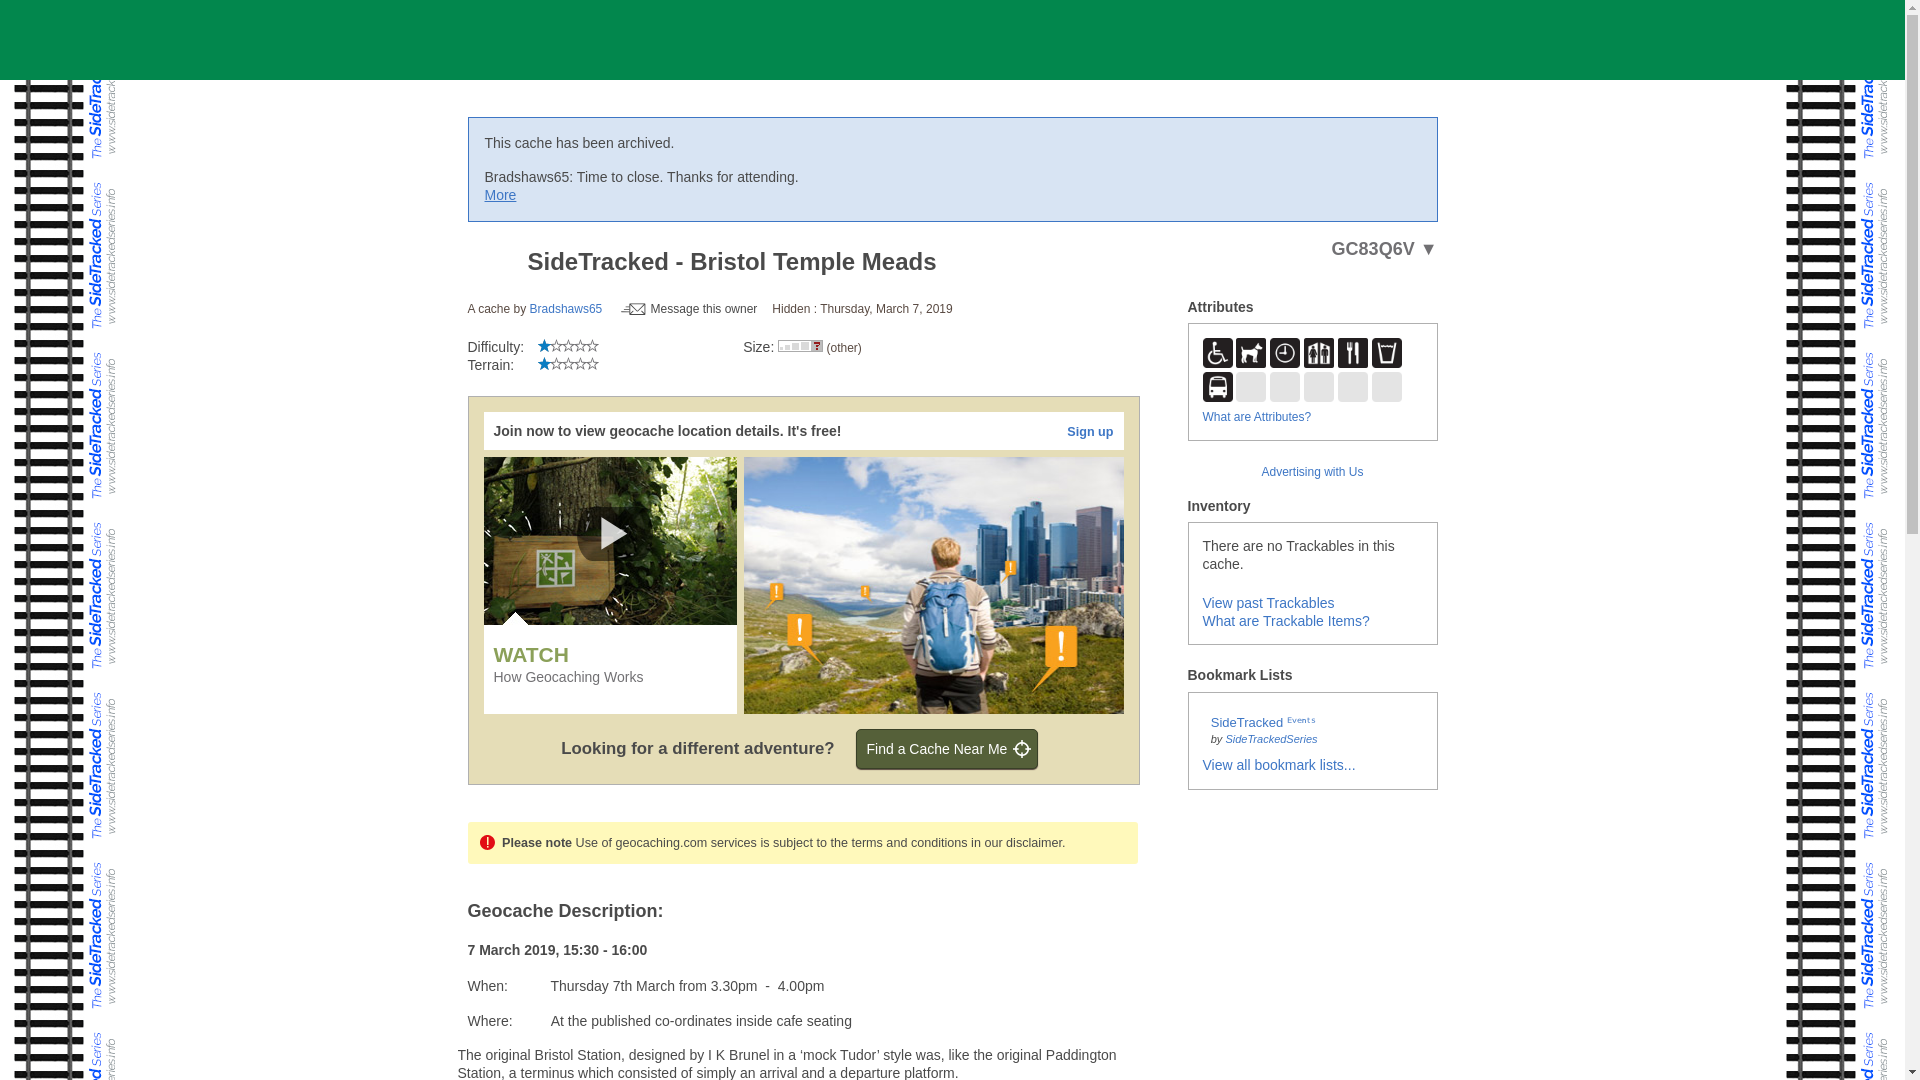 The image size is (1920, 1080). I want to click on blank, so click(1250, 386).